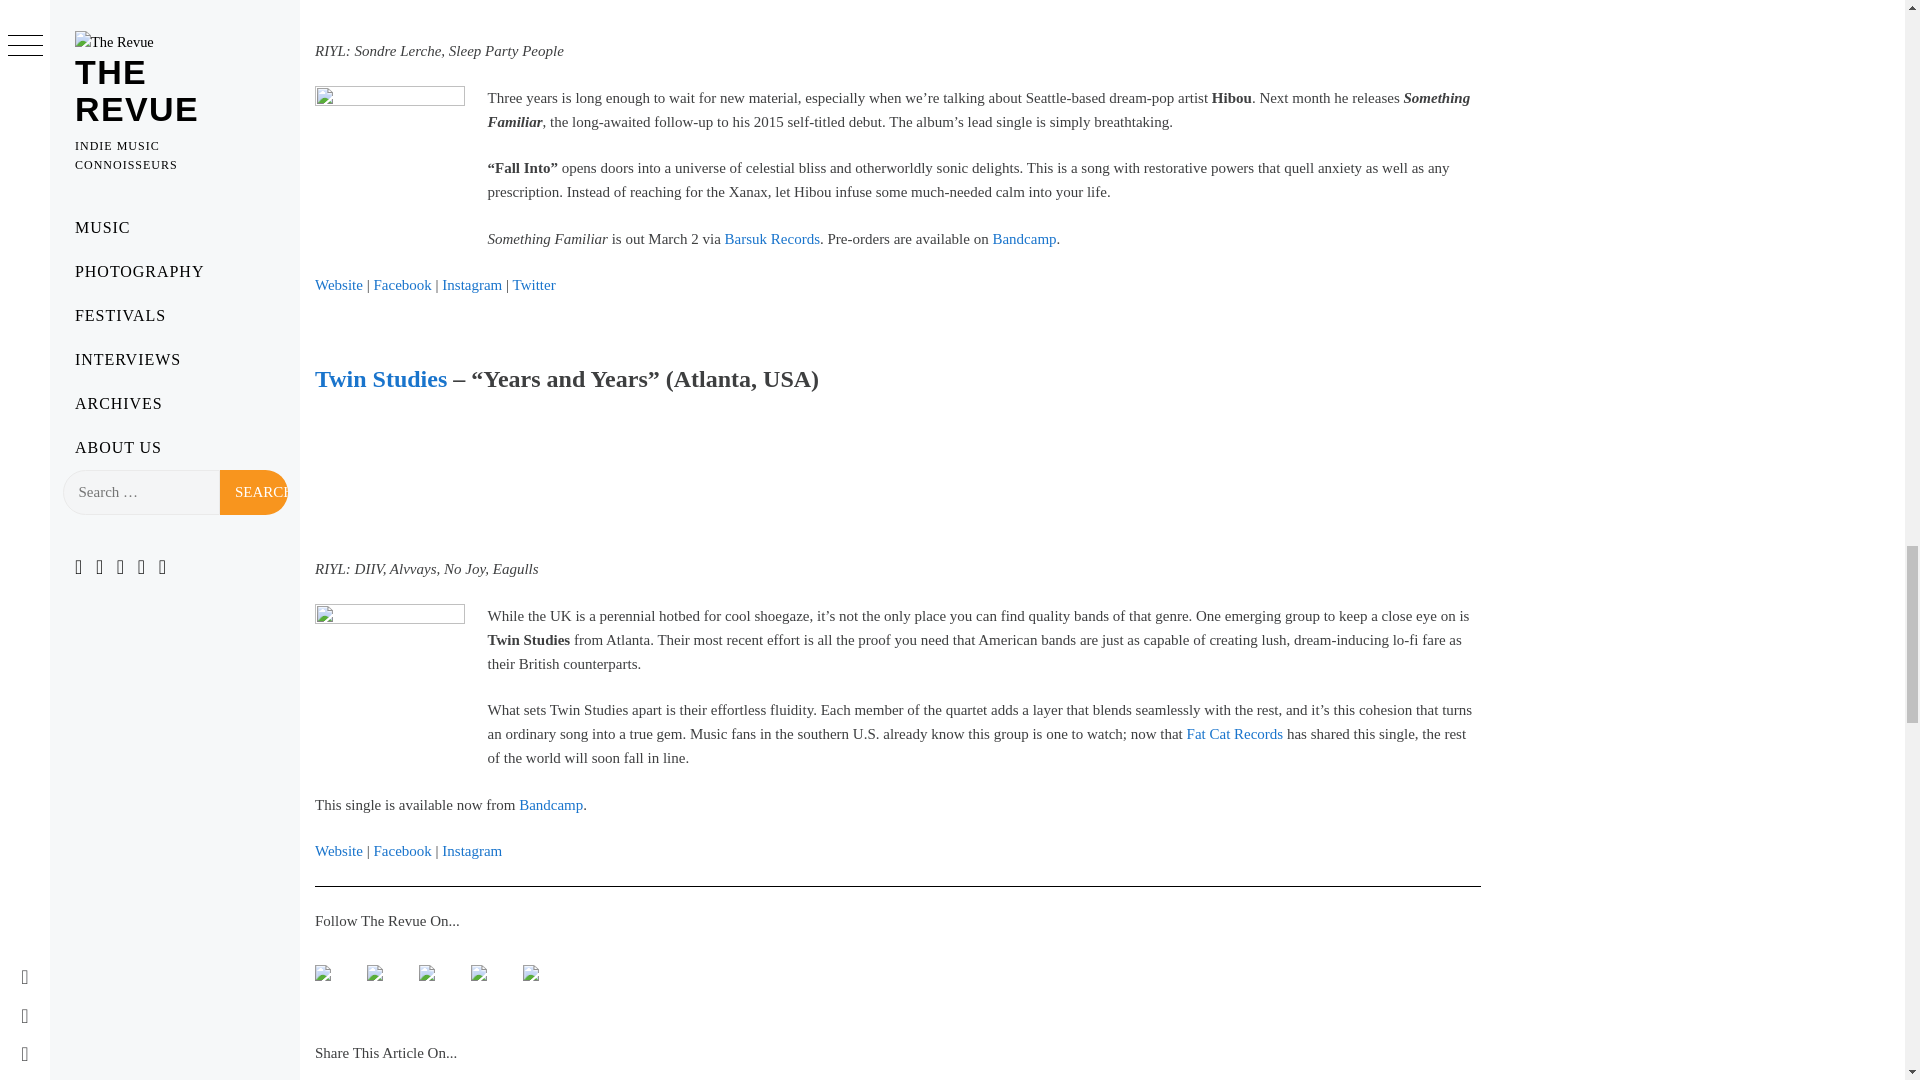  What do you see at coordinates (434, 980) in the screenshot?
I see `Follow The Revue on YouTube` at bounding box center [434, 980].